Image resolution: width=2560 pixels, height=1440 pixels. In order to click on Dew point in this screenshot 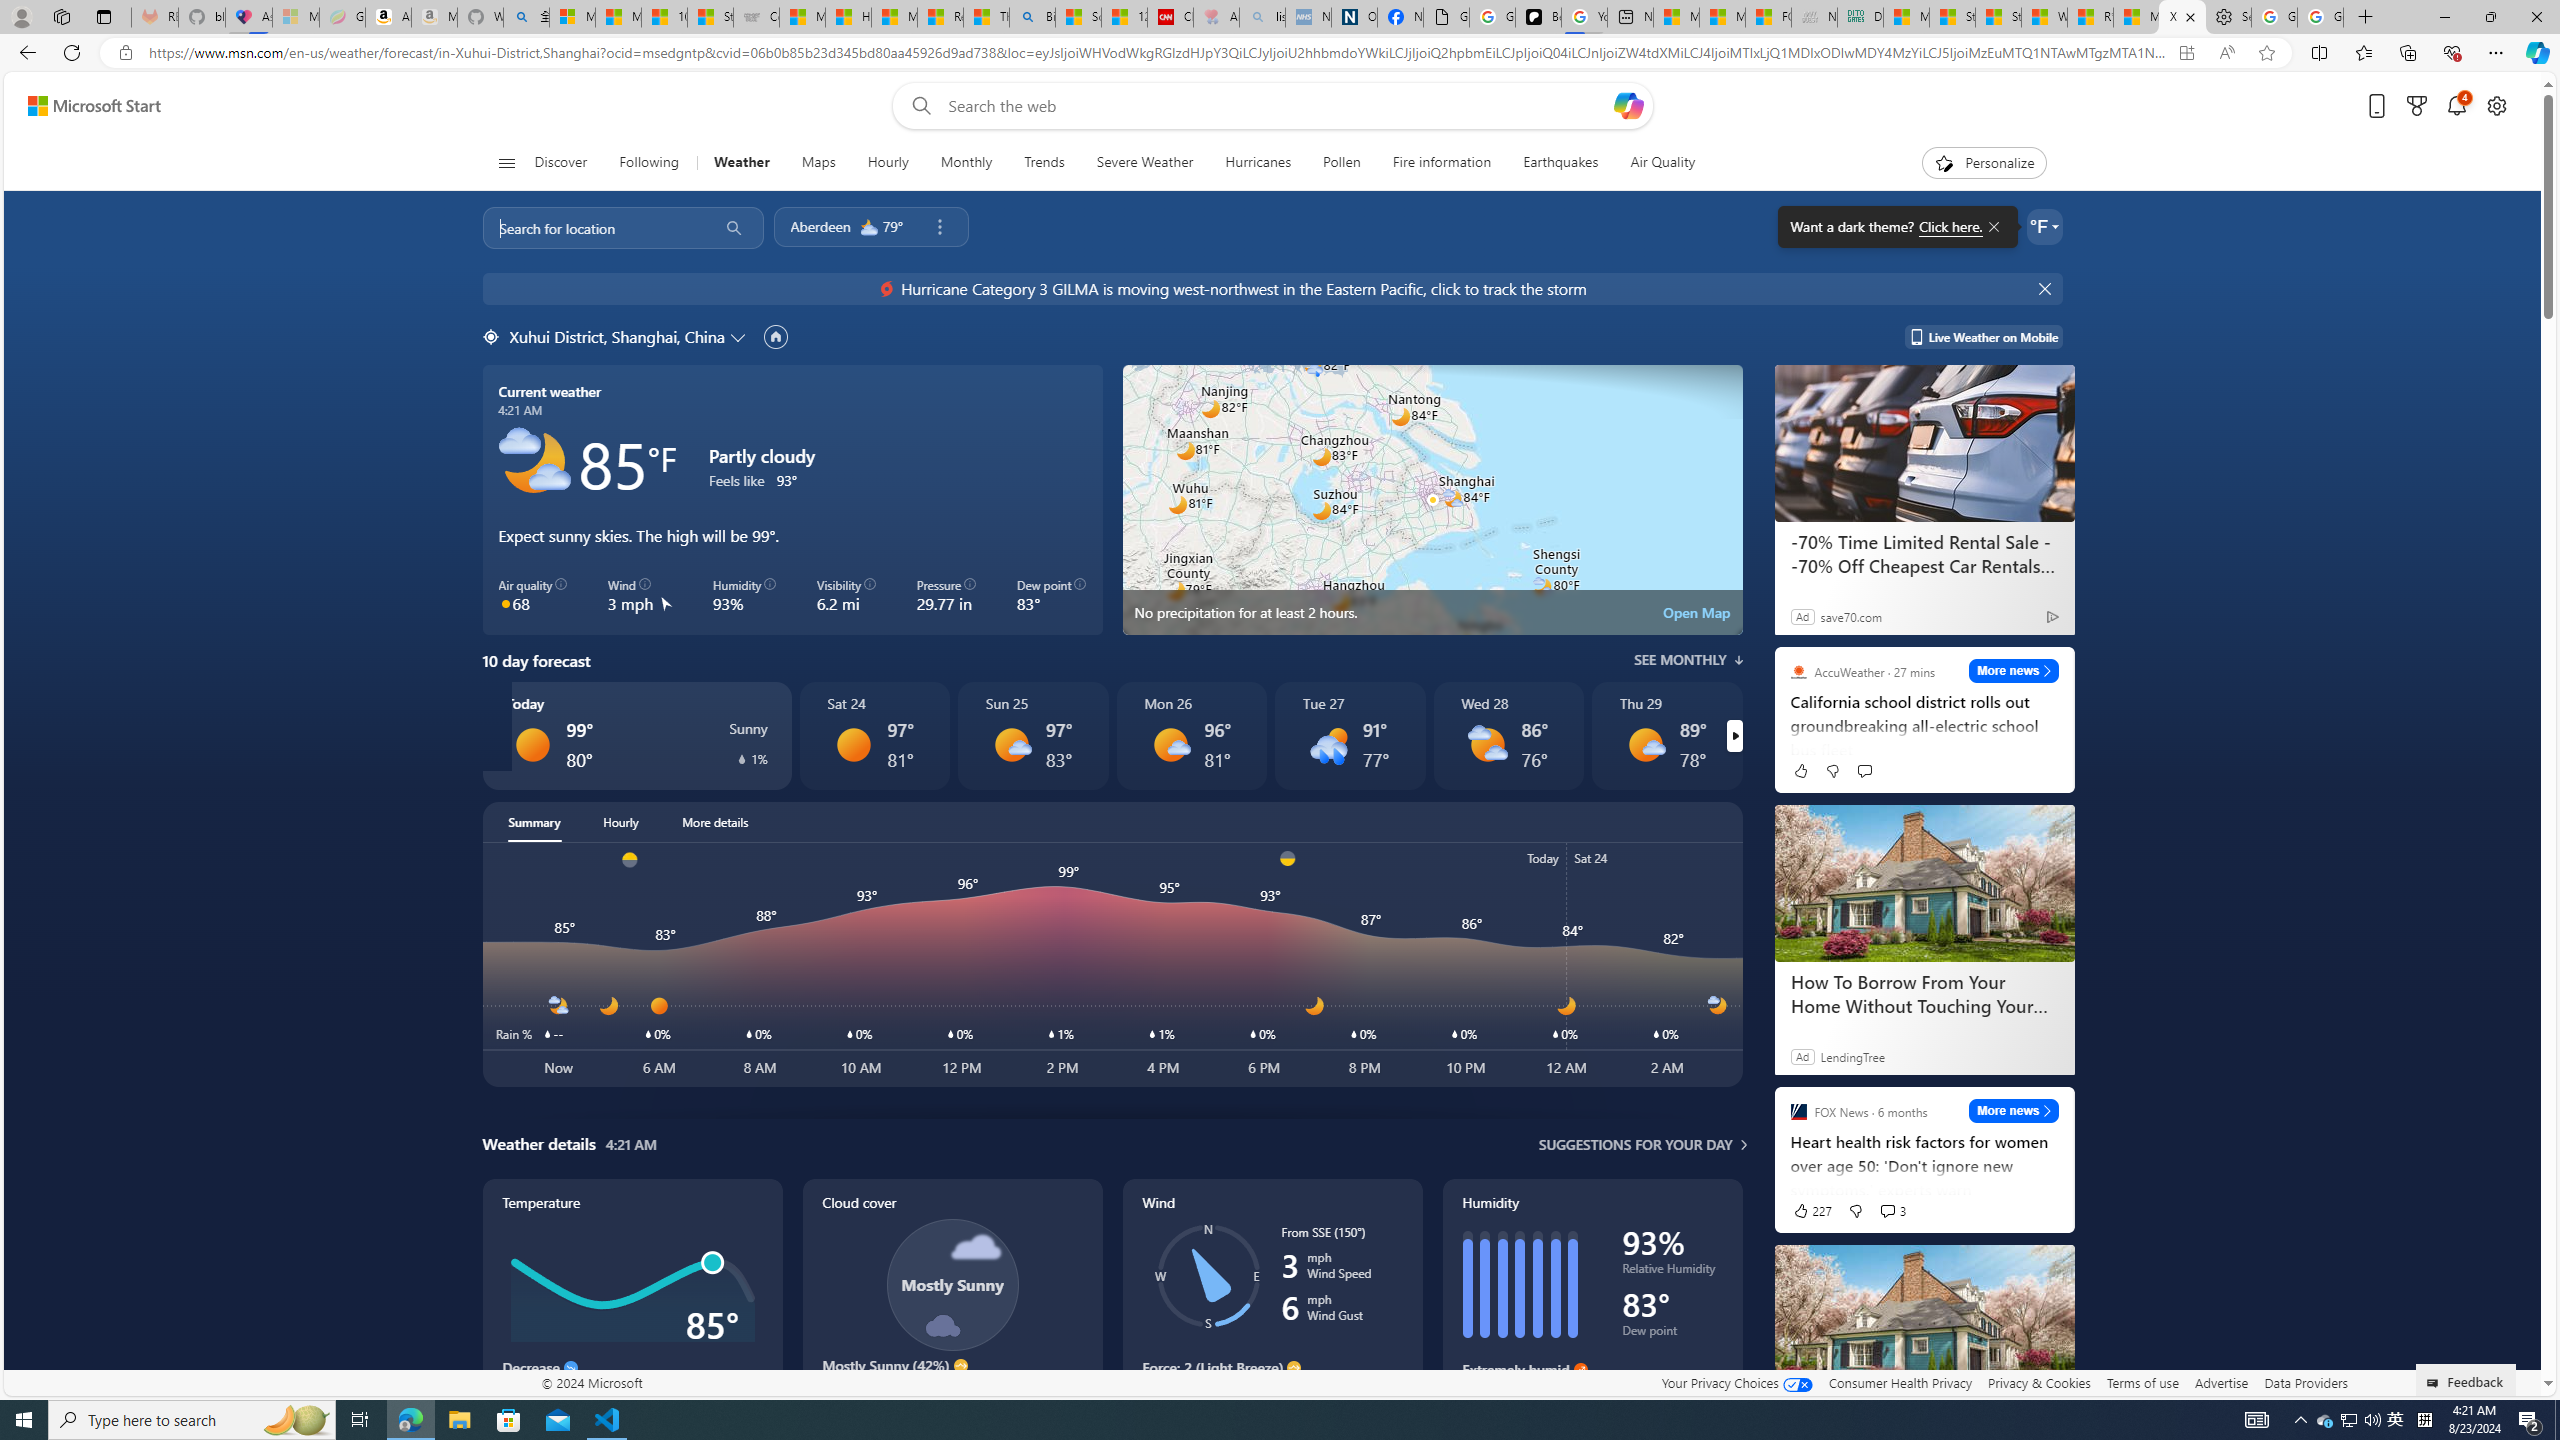, I will do `click(1672, 1334)`.